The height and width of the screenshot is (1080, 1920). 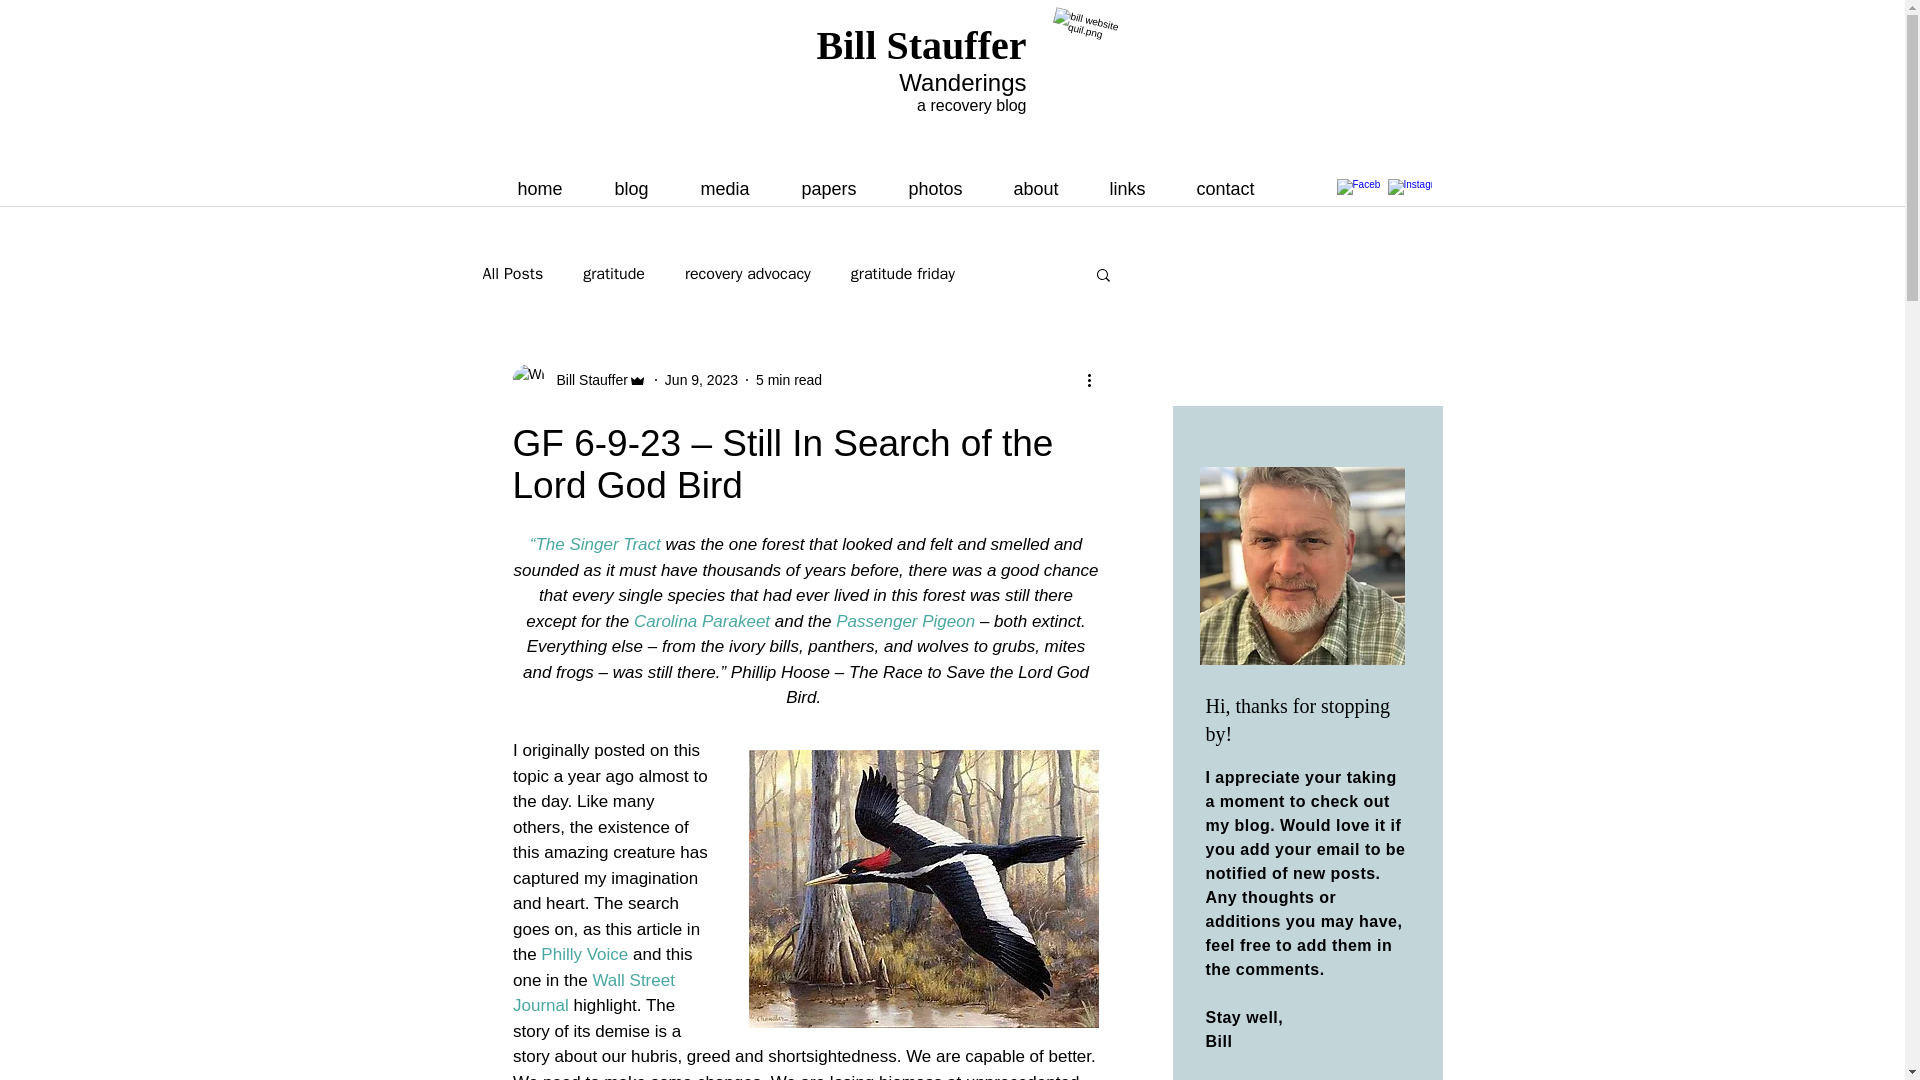 What do you see at coordinates (585, 380) in the screenshot?
I see `Bill Stauffer` at bounding box center [585, 380].